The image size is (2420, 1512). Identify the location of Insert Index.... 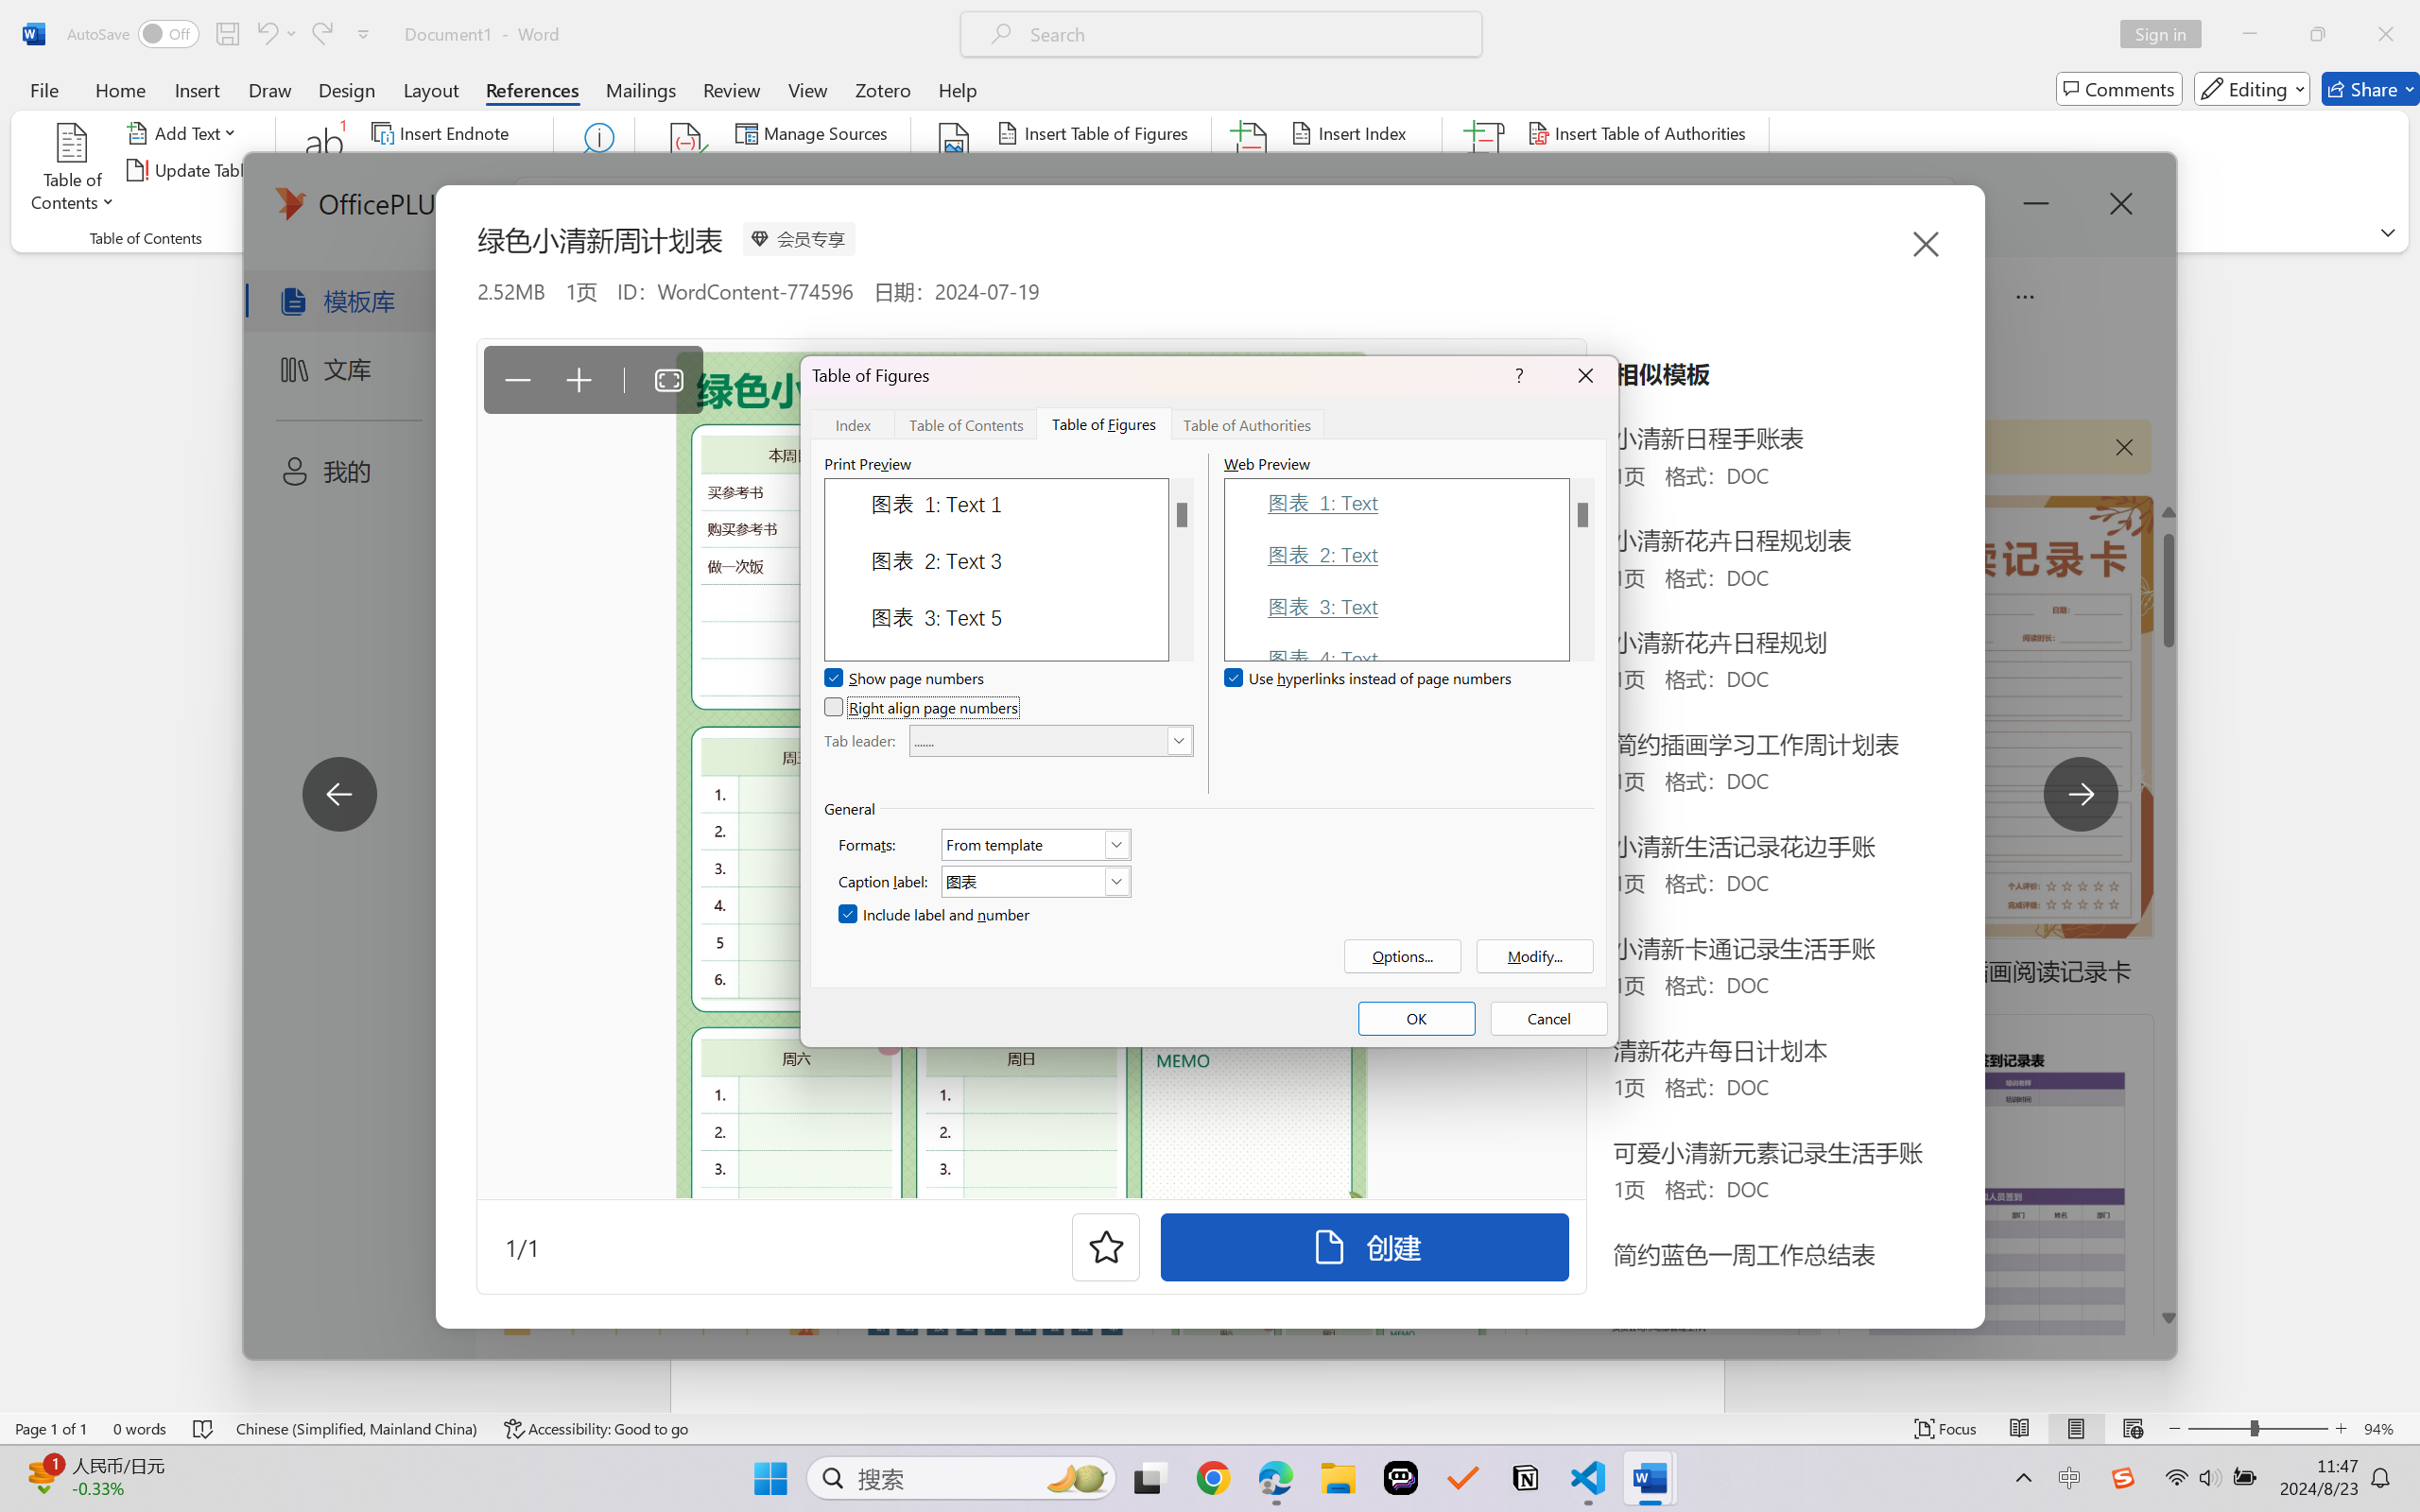
(1352, 132).